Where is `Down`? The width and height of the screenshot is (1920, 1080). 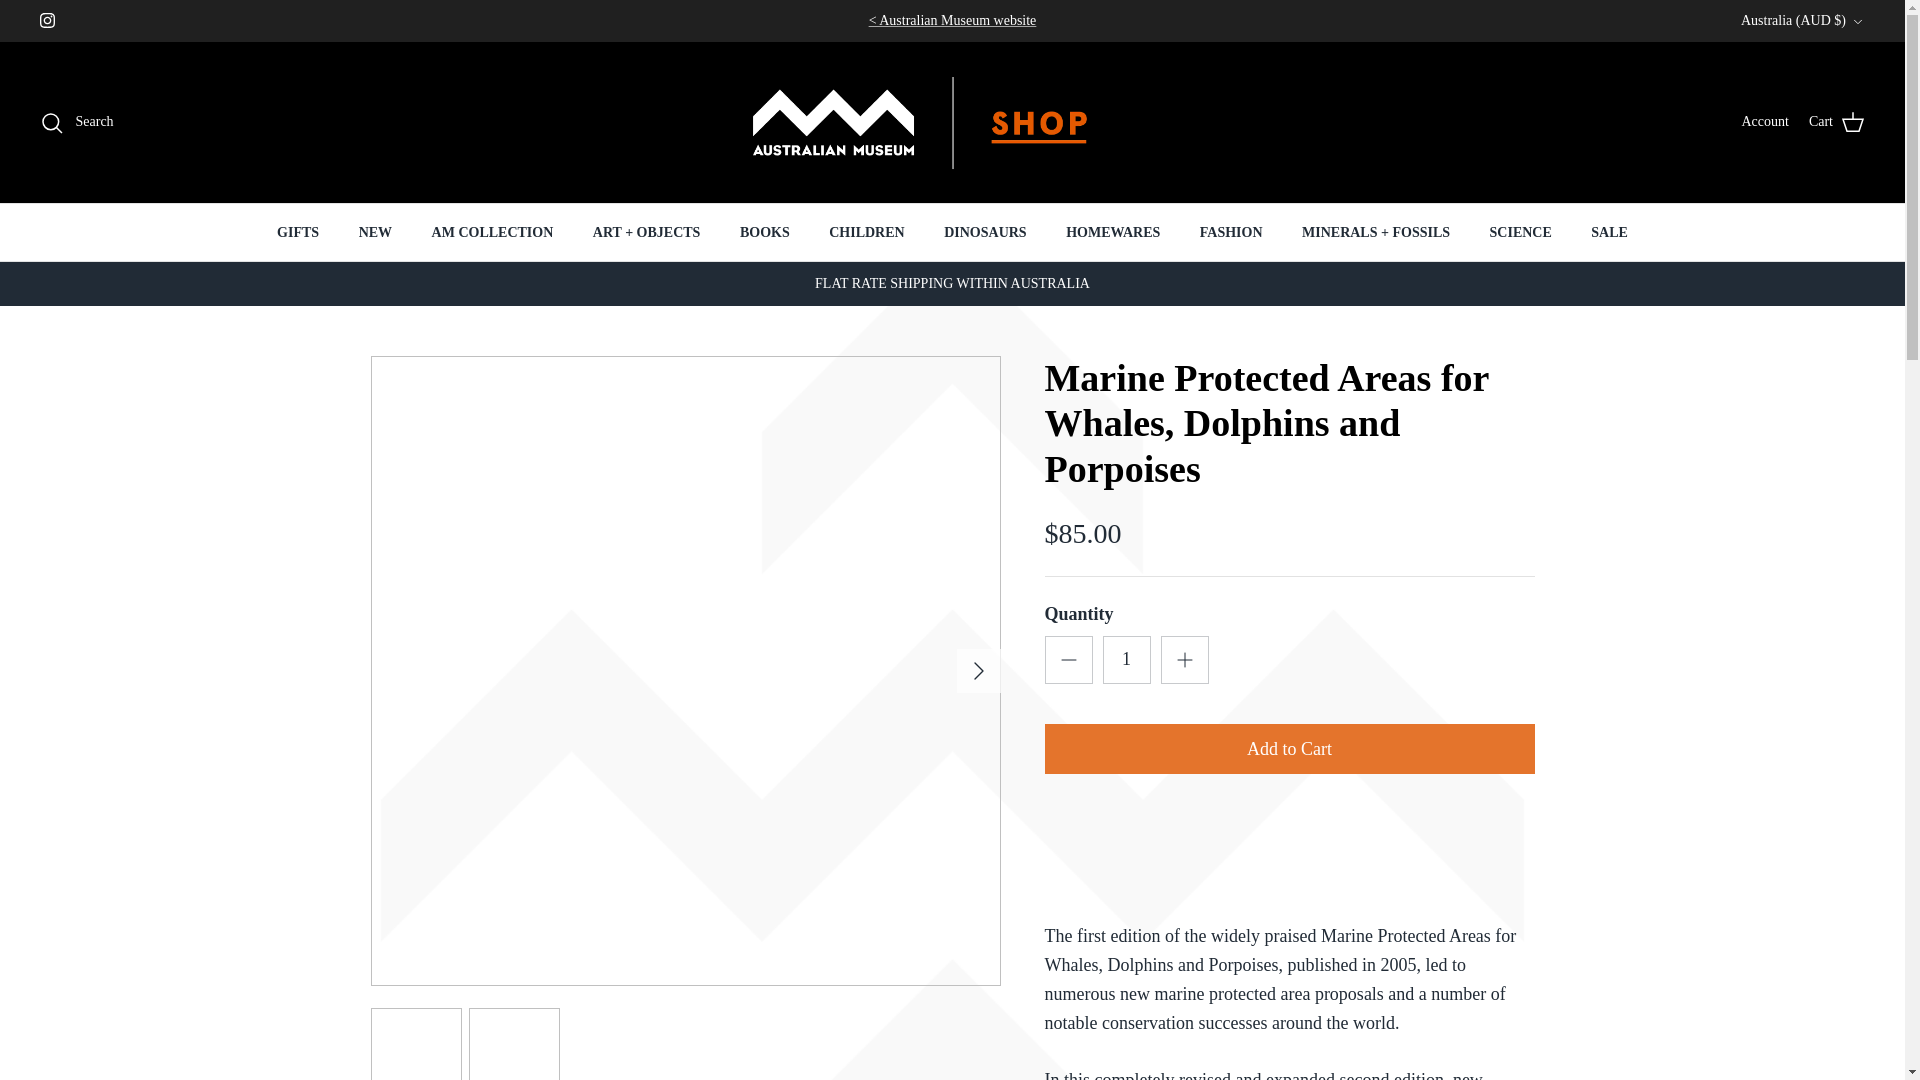 Down is located at coordinates (1857, 22).